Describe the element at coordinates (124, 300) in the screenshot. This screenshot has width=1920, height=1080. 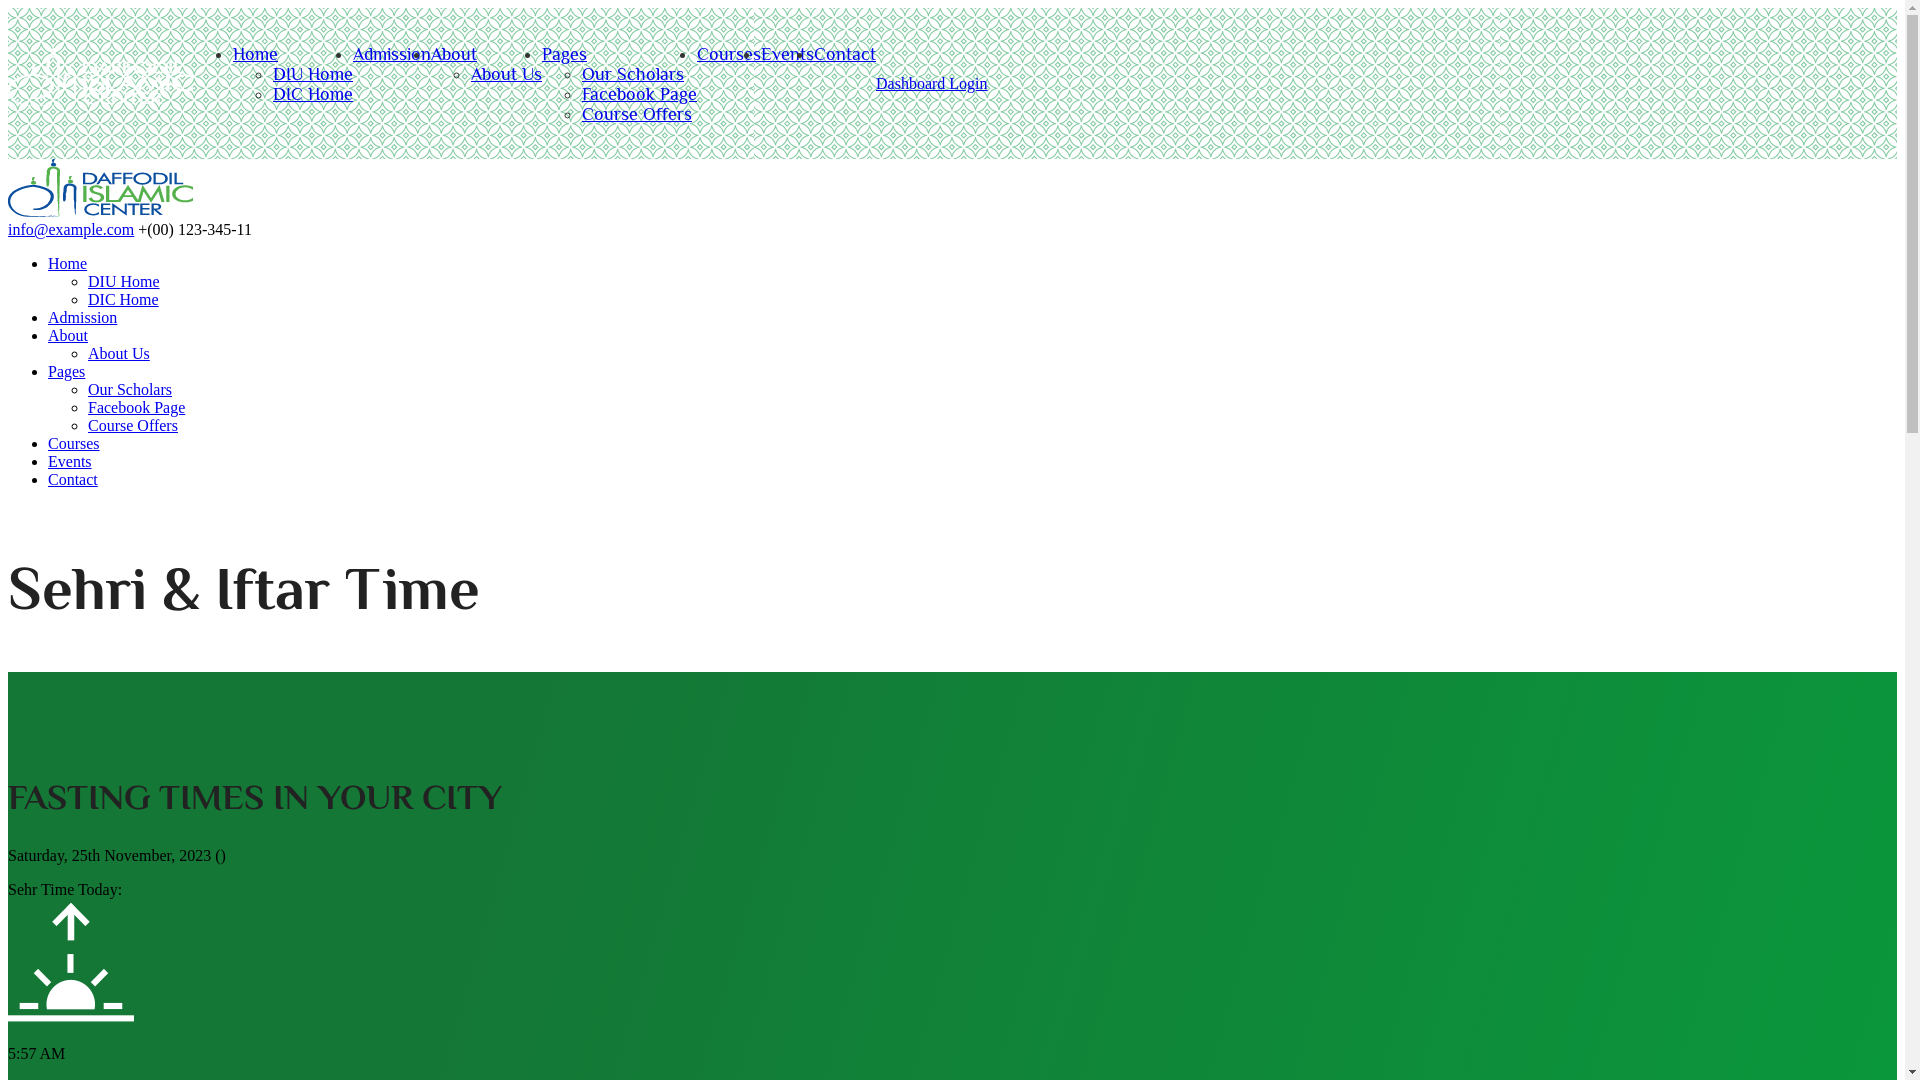
I see `DIC Home` at that location.